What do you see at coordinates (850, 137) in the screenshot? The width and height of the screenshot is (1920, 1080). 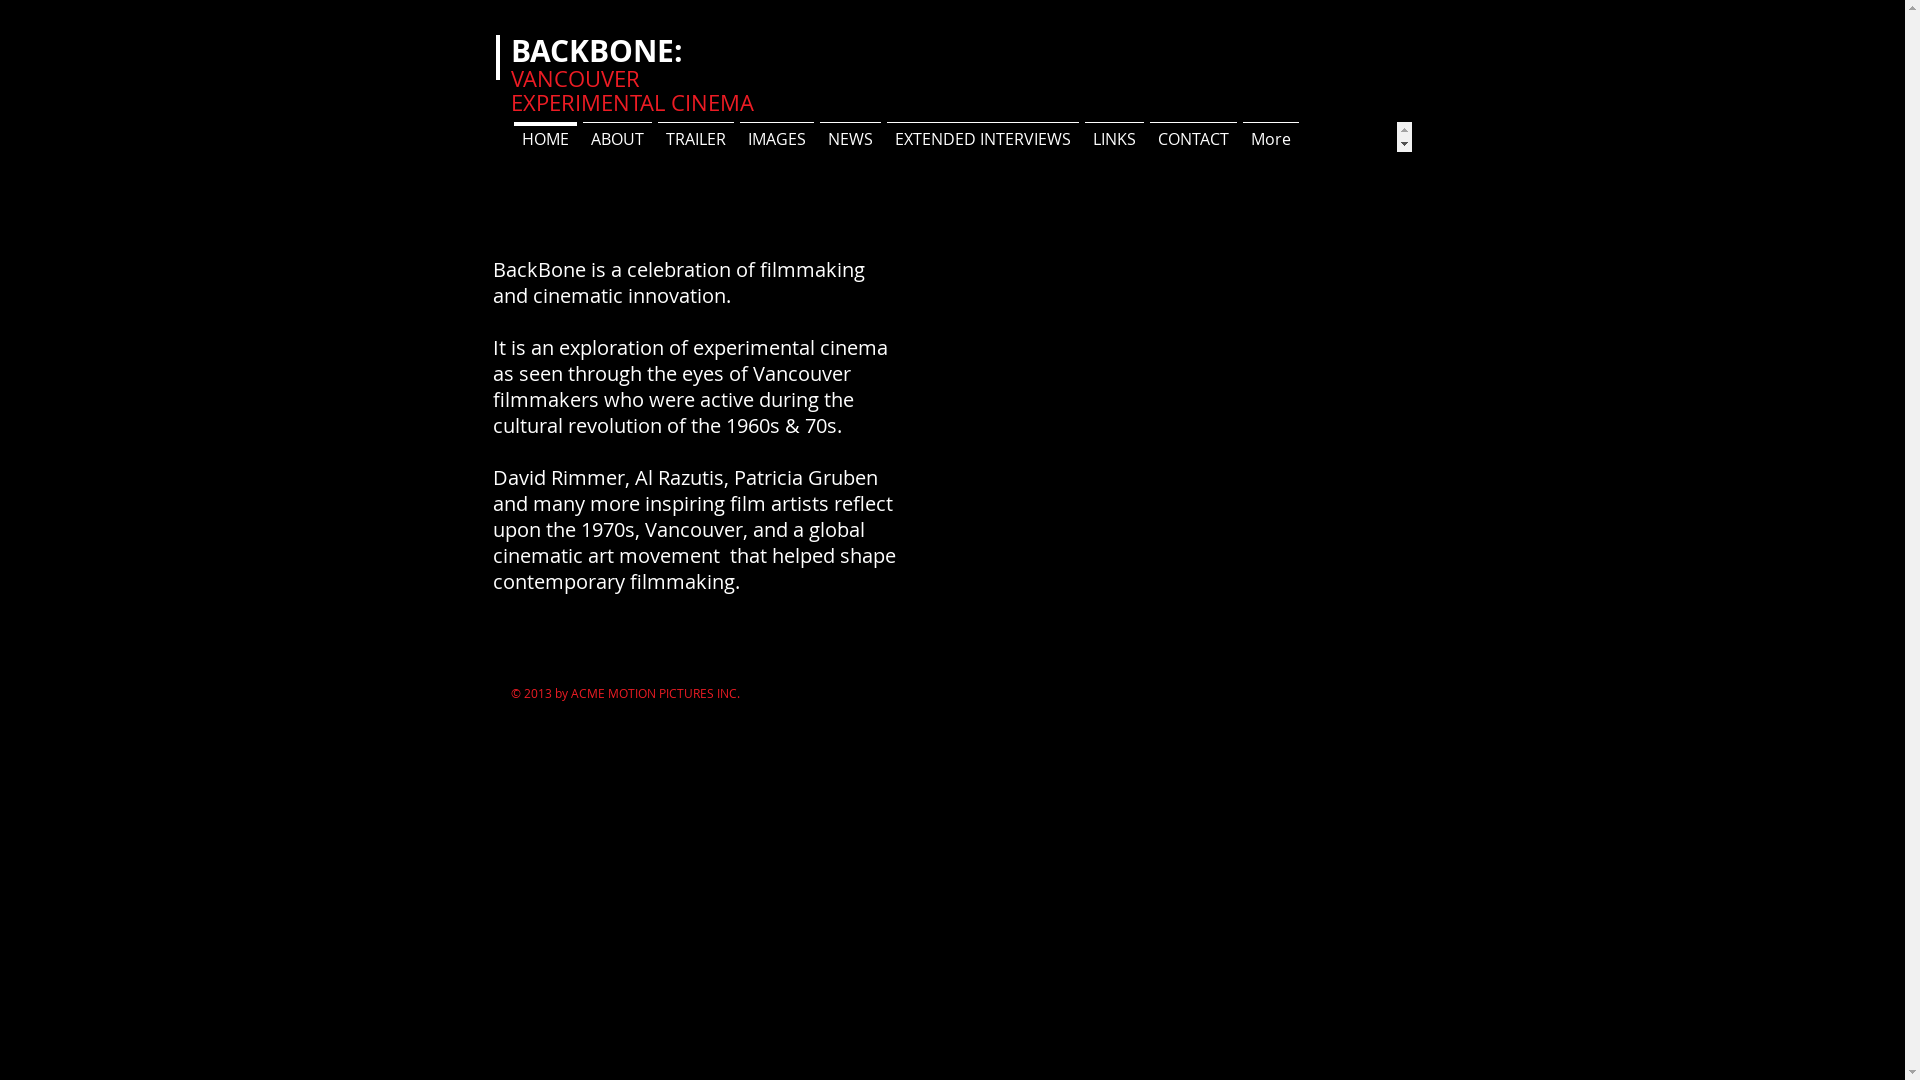 I see `NEWS` at bounding box center [850, 137].